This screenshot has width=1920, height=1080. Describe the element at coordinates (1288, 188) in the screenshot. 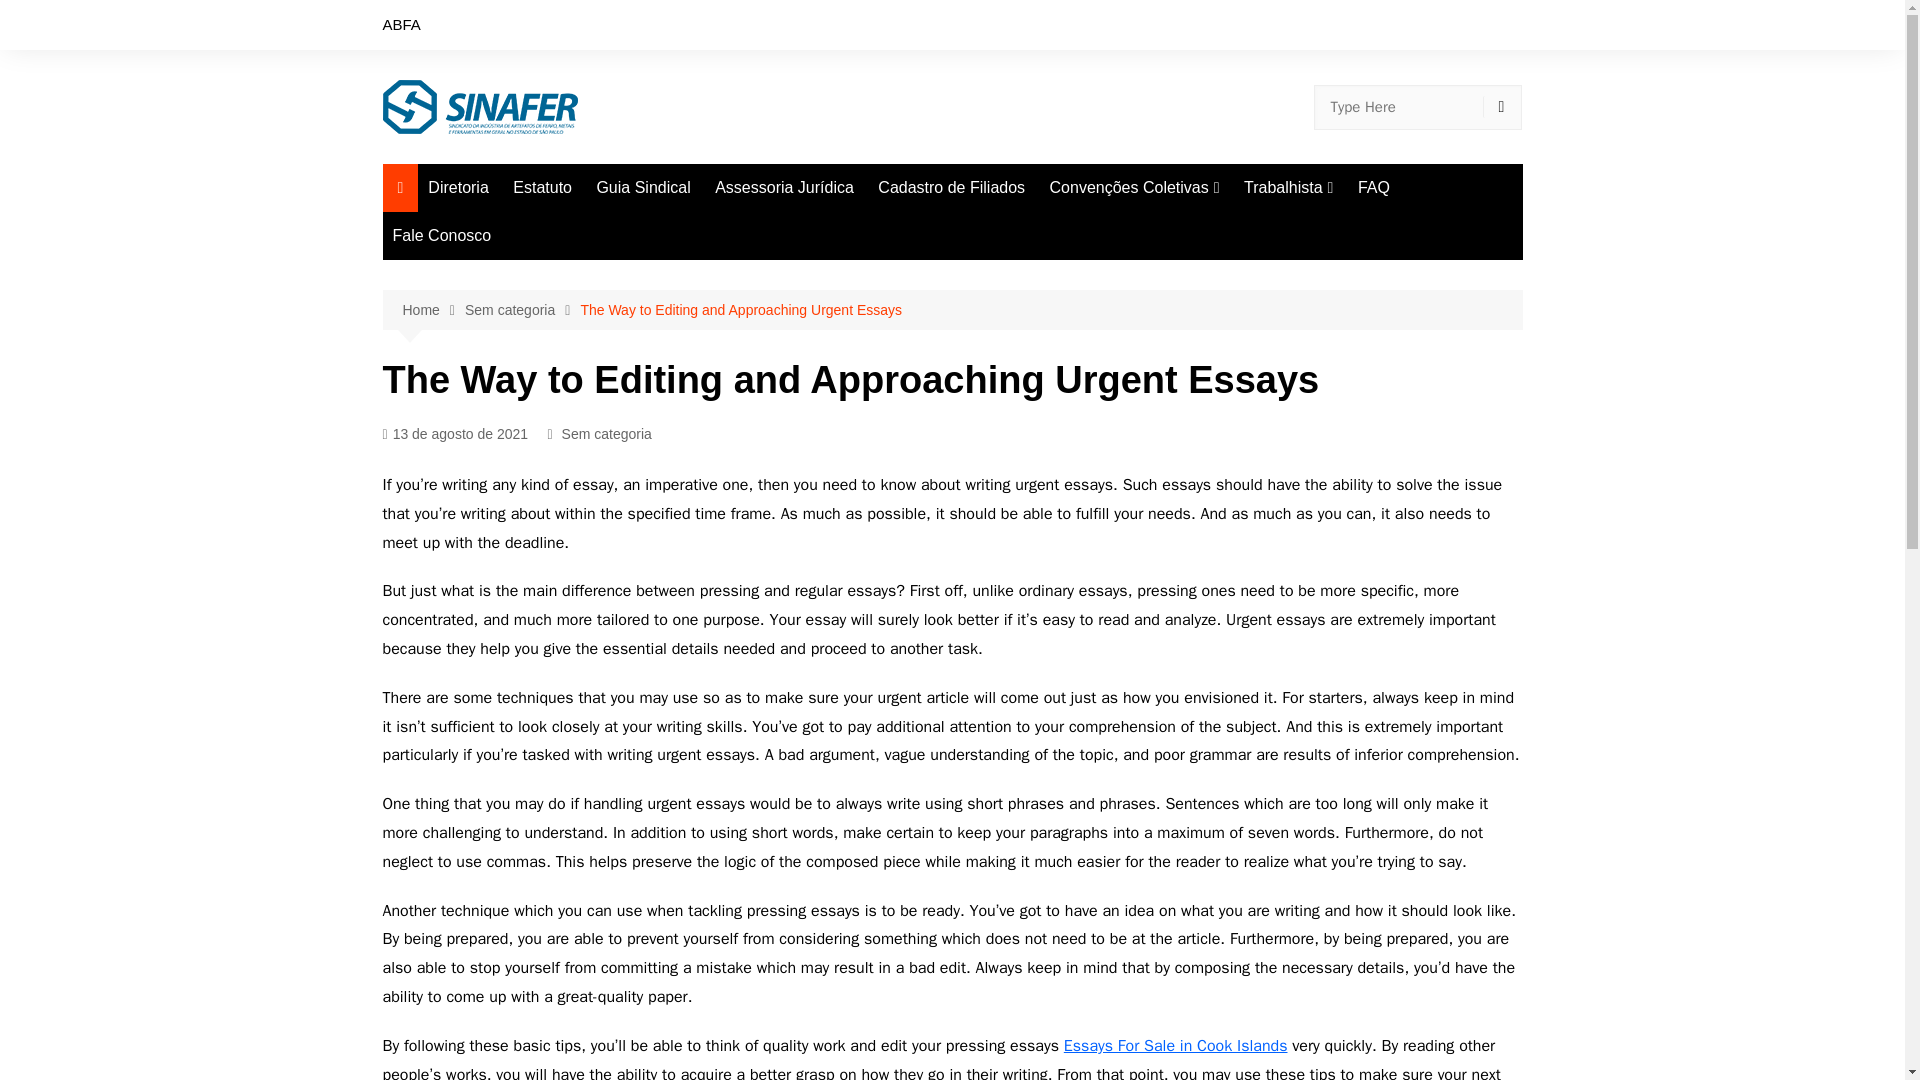

I see `Trabalhista` at that location.